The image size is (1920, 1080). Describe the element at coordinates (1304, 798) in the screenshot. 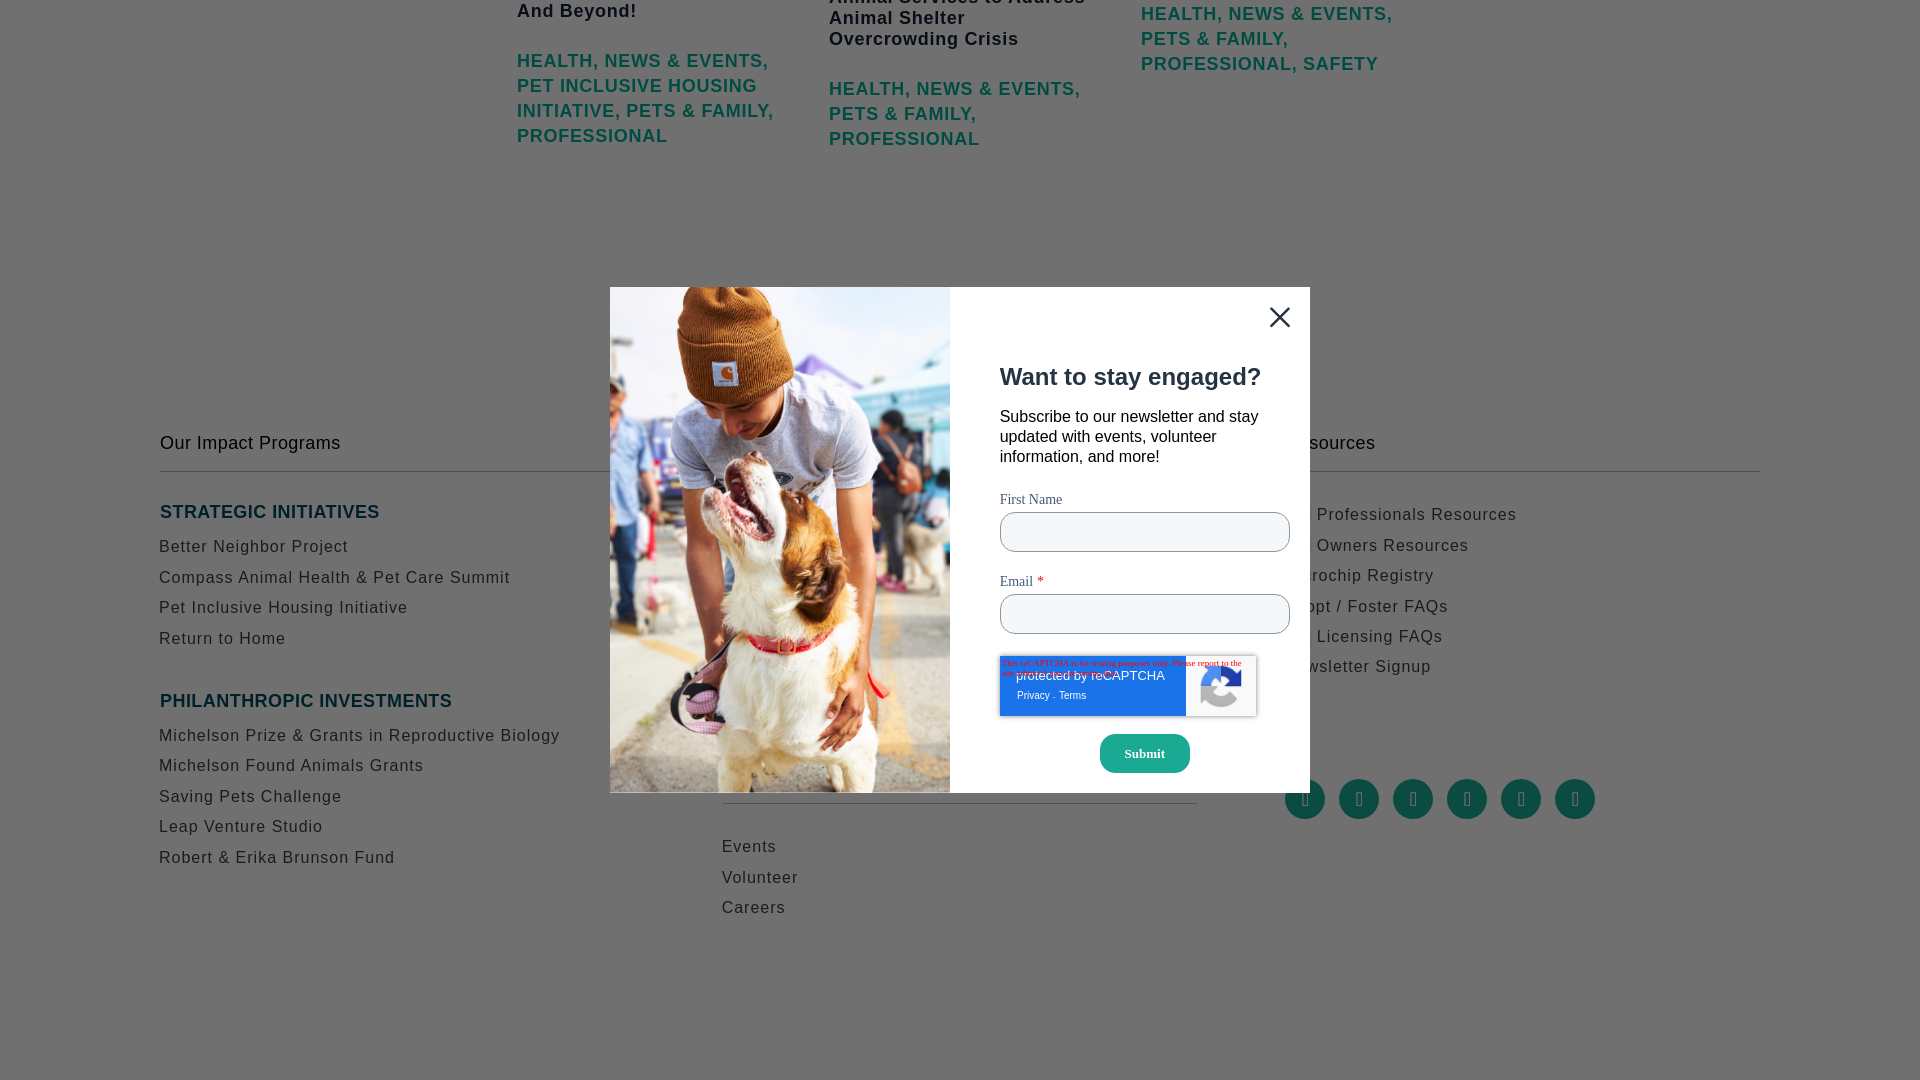

I see `Follow on Facebook` at that location.